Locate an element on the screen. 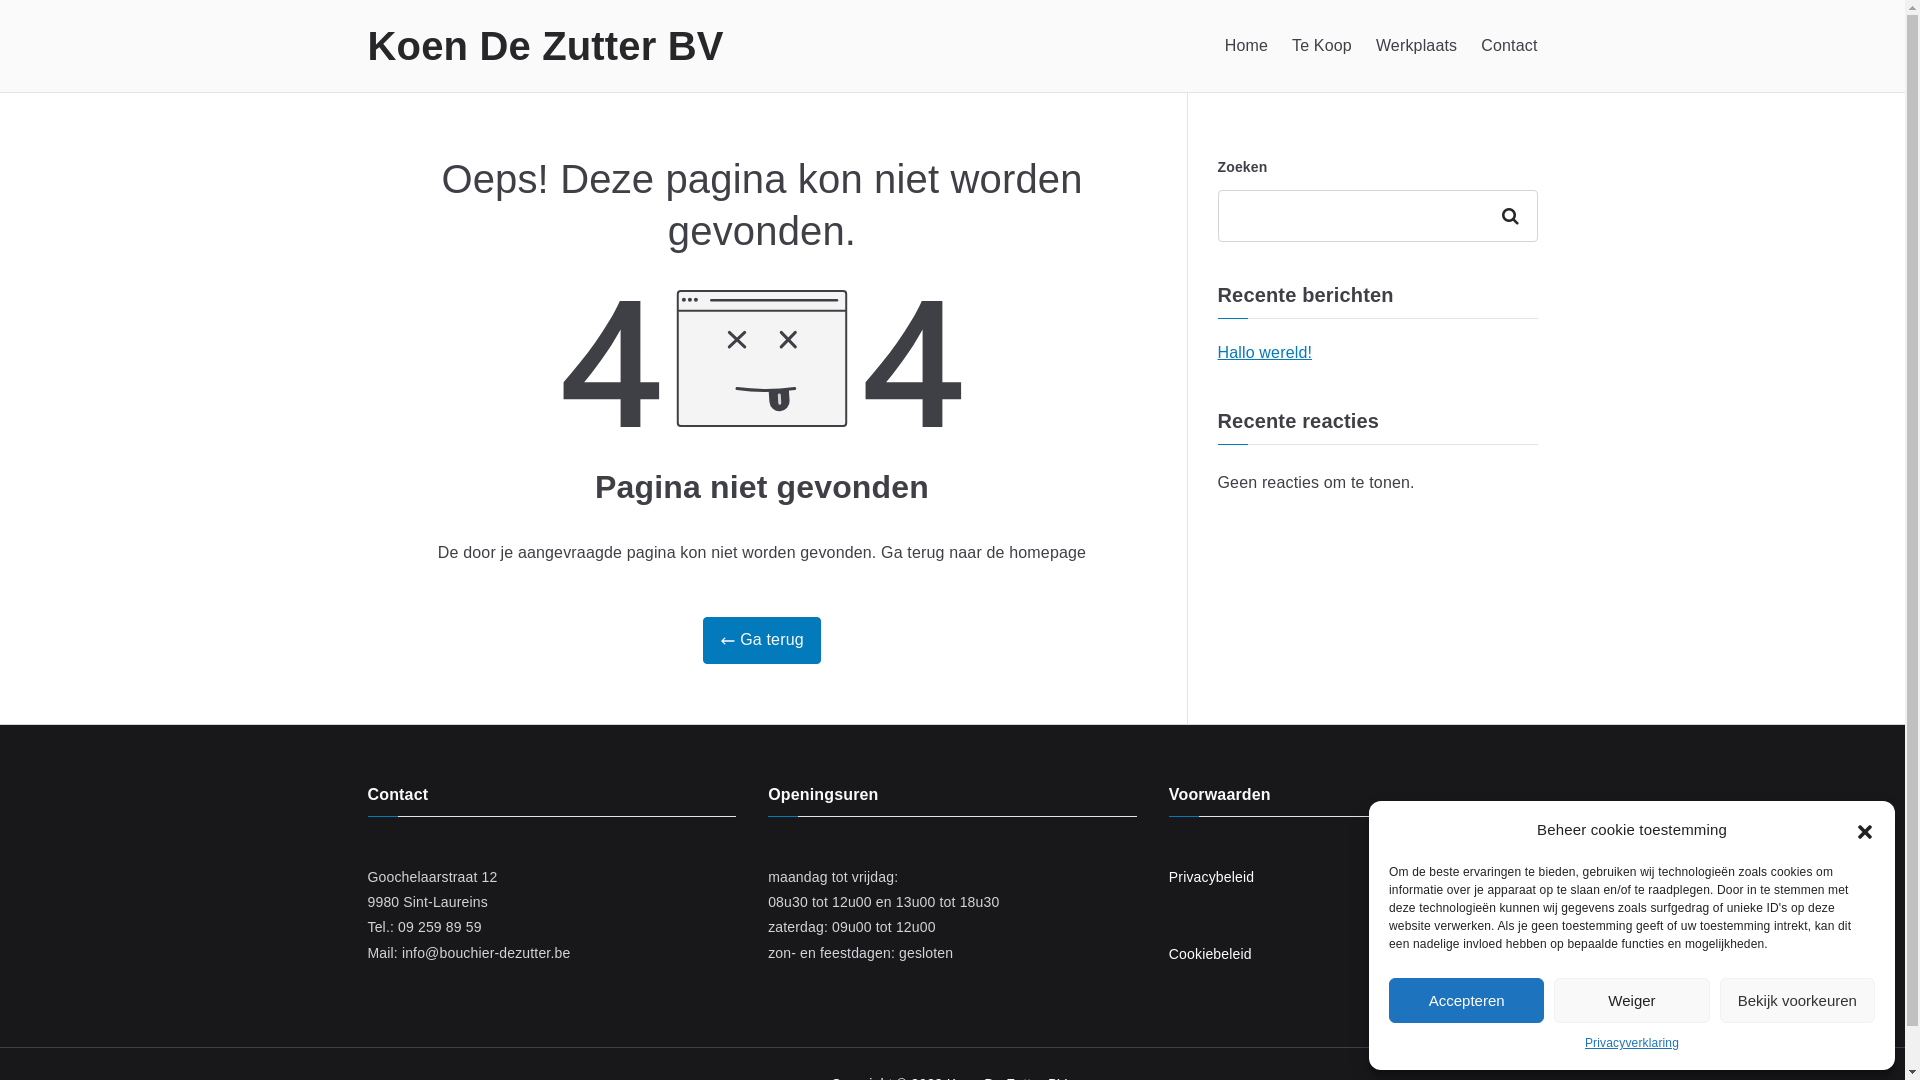 This screenshot has height=1080, width=1920. Privacyverklaring is located at coordinates (1632, 1044).